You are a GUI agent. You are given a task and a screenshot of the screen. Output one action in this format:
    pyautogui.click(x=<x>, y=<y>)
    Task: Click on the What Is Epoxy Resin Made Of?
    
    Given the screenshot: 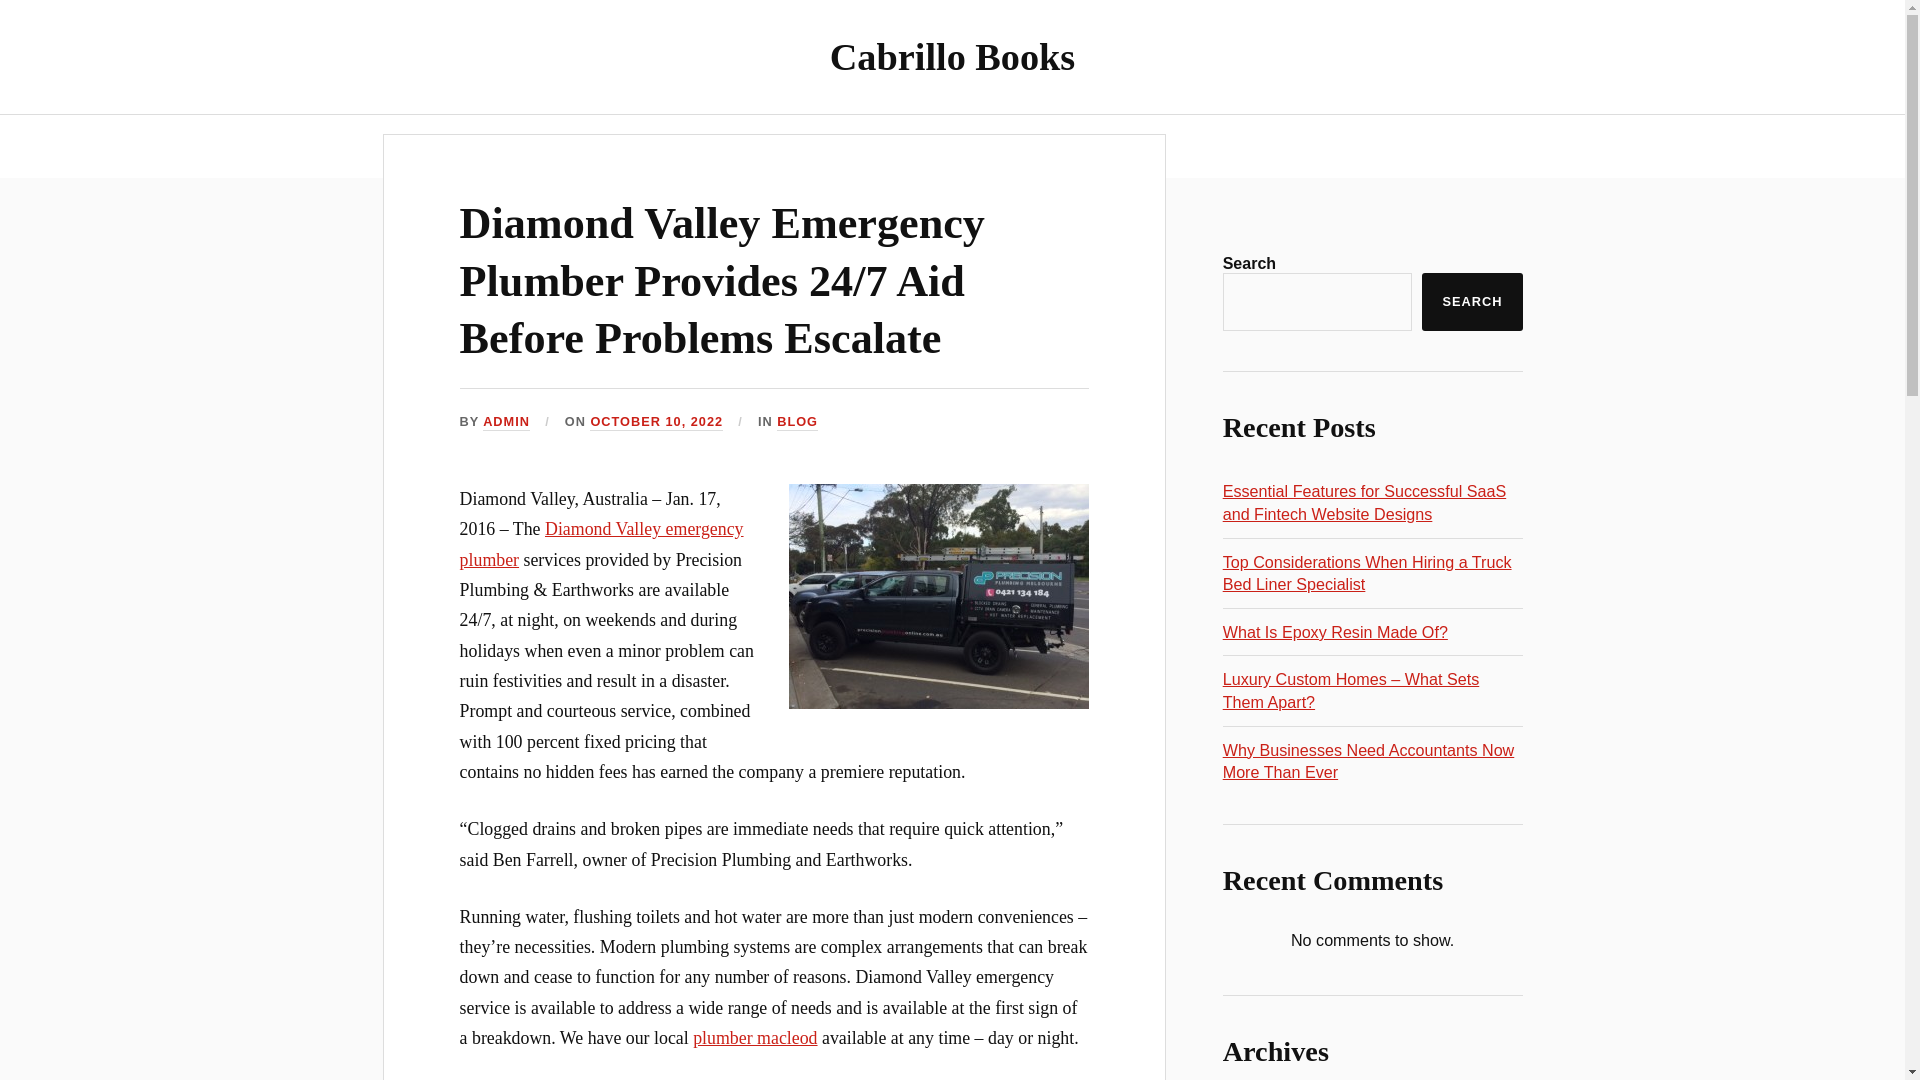 What is the action you would take?
    pyautogui.click(x=1335, y=632)
    